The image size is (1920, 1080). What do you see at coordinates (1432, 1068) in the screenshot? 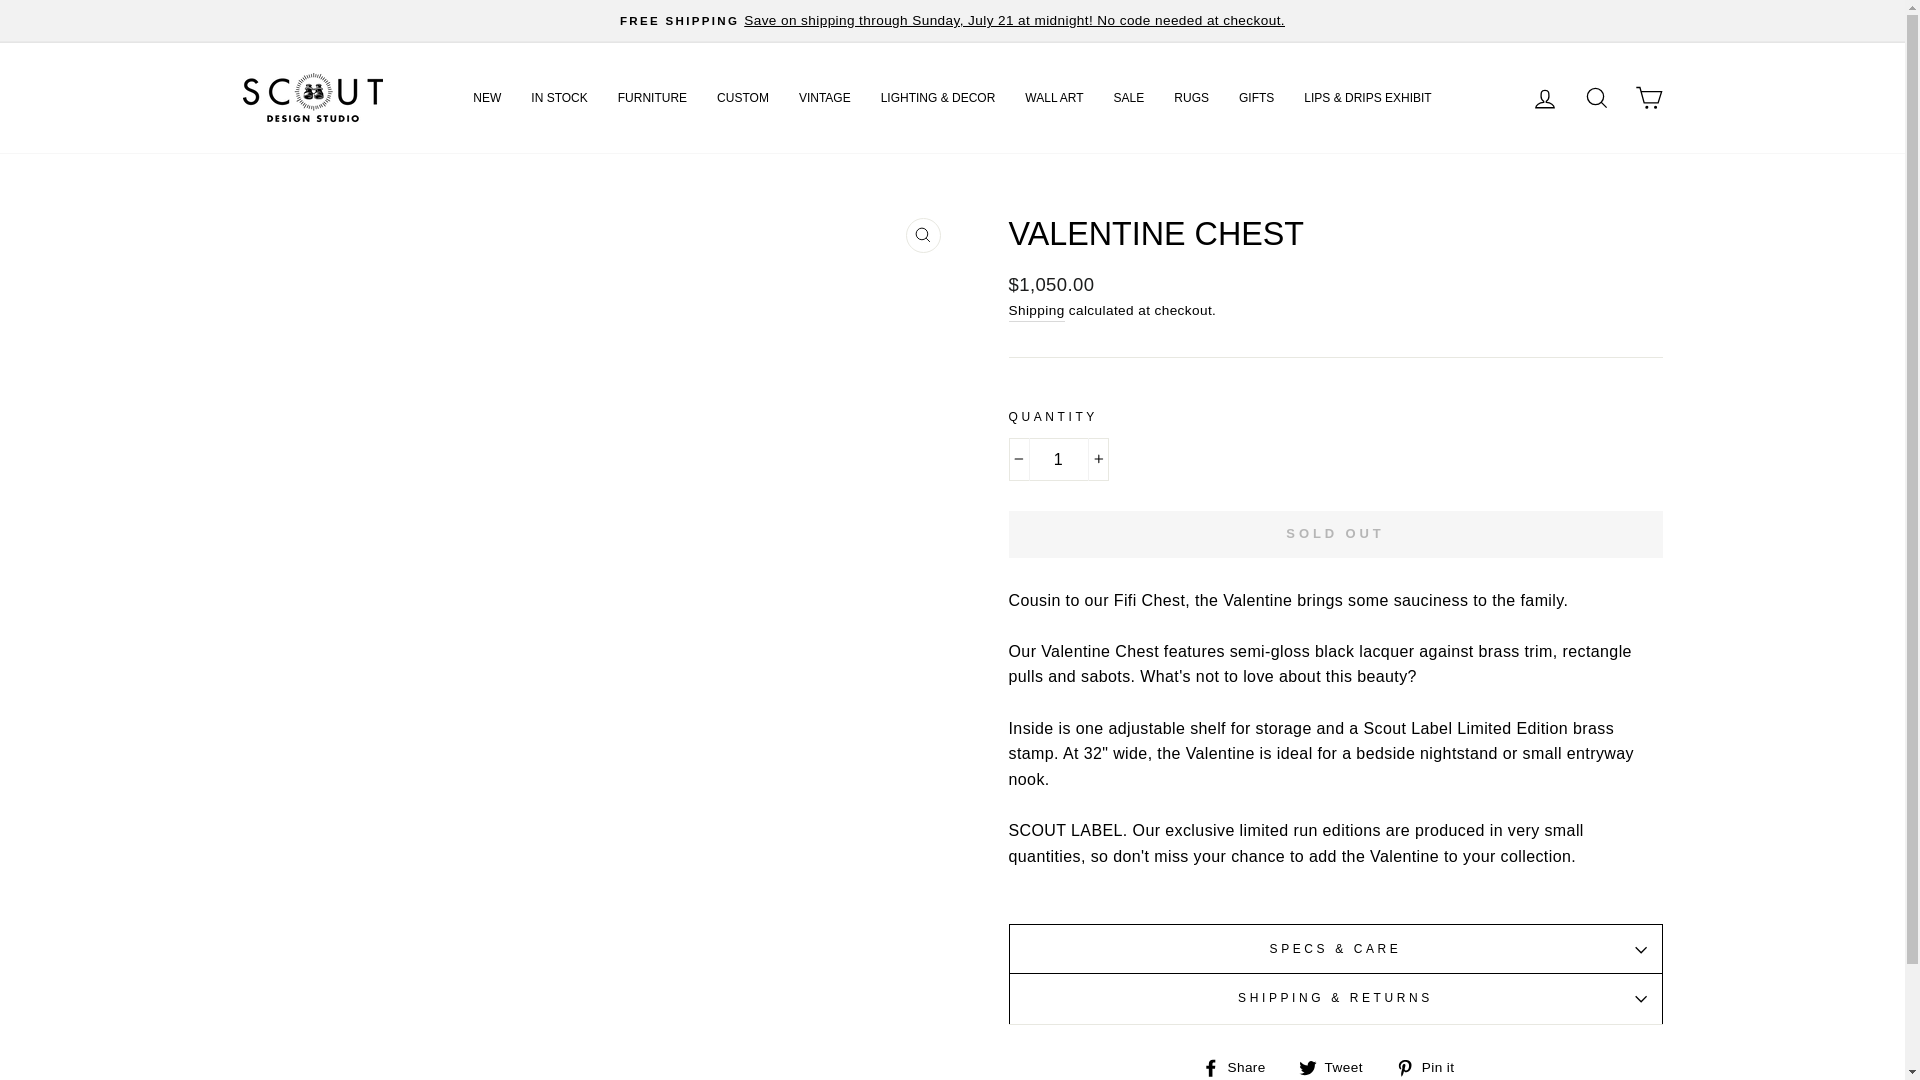
I see `Pin on Pinterest` at bounding box center [1432, 1068].